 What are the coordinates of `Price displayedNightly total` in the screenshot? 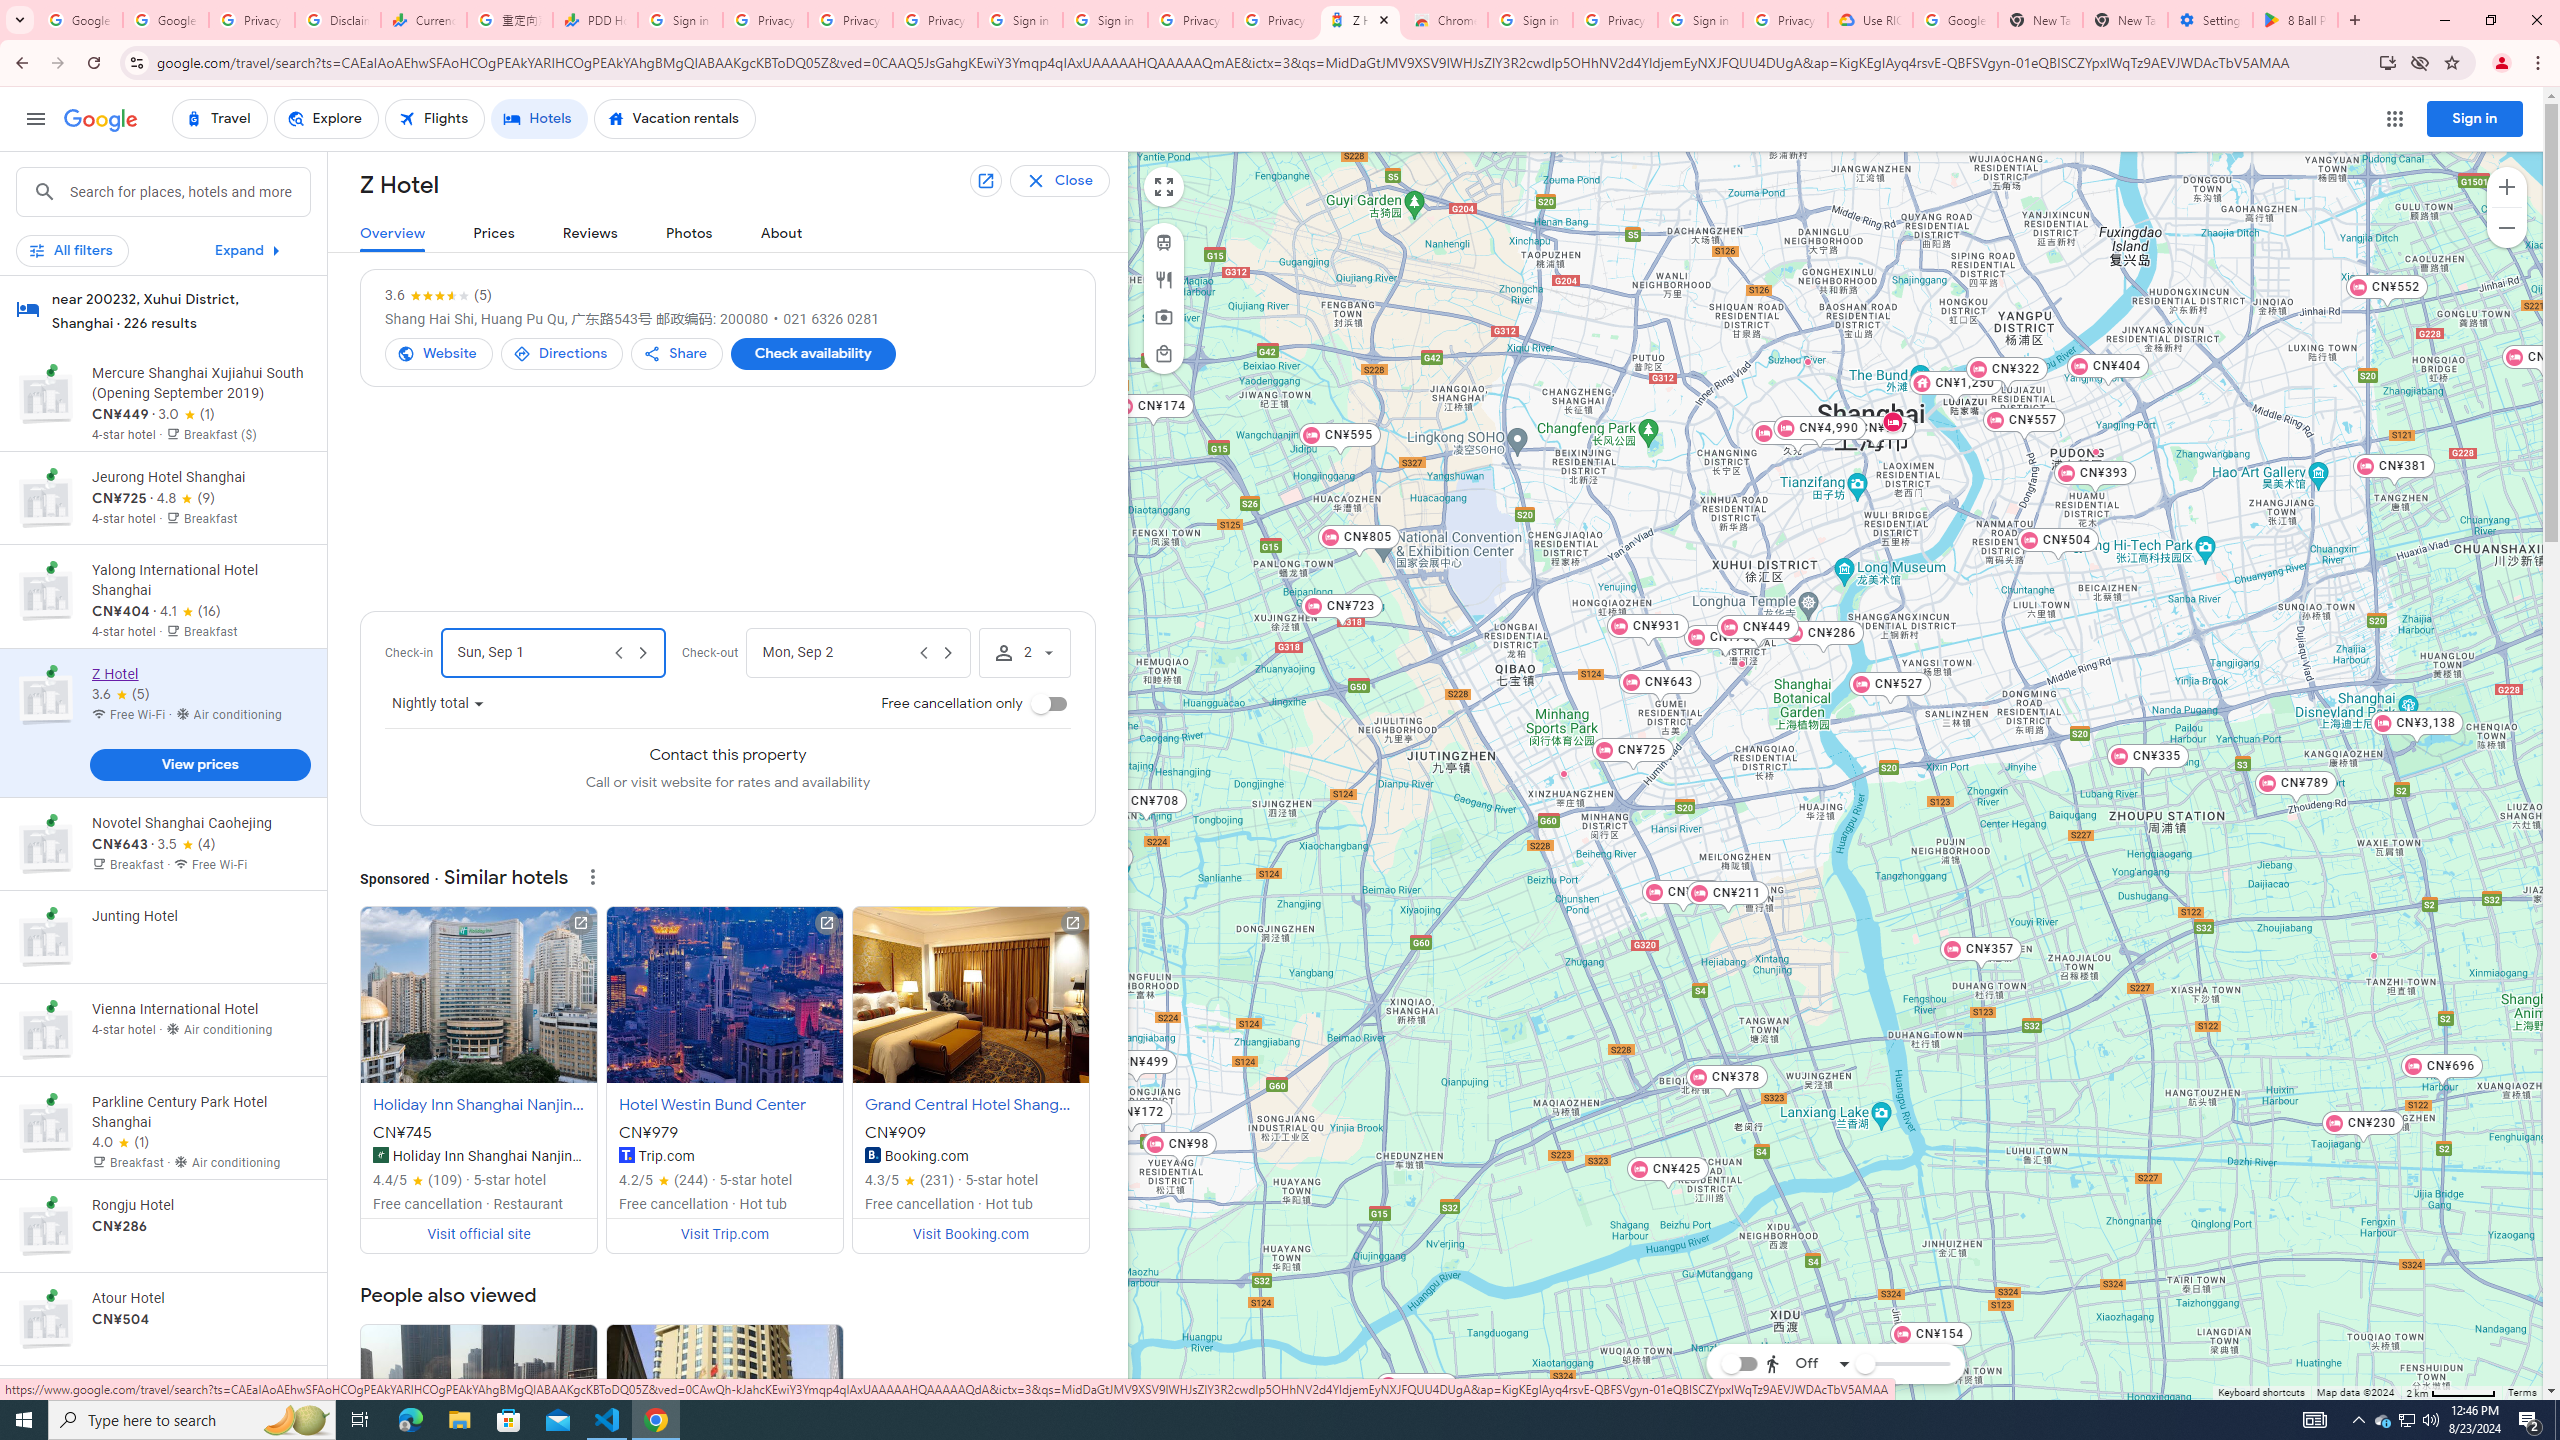 It's located at (438, 704).